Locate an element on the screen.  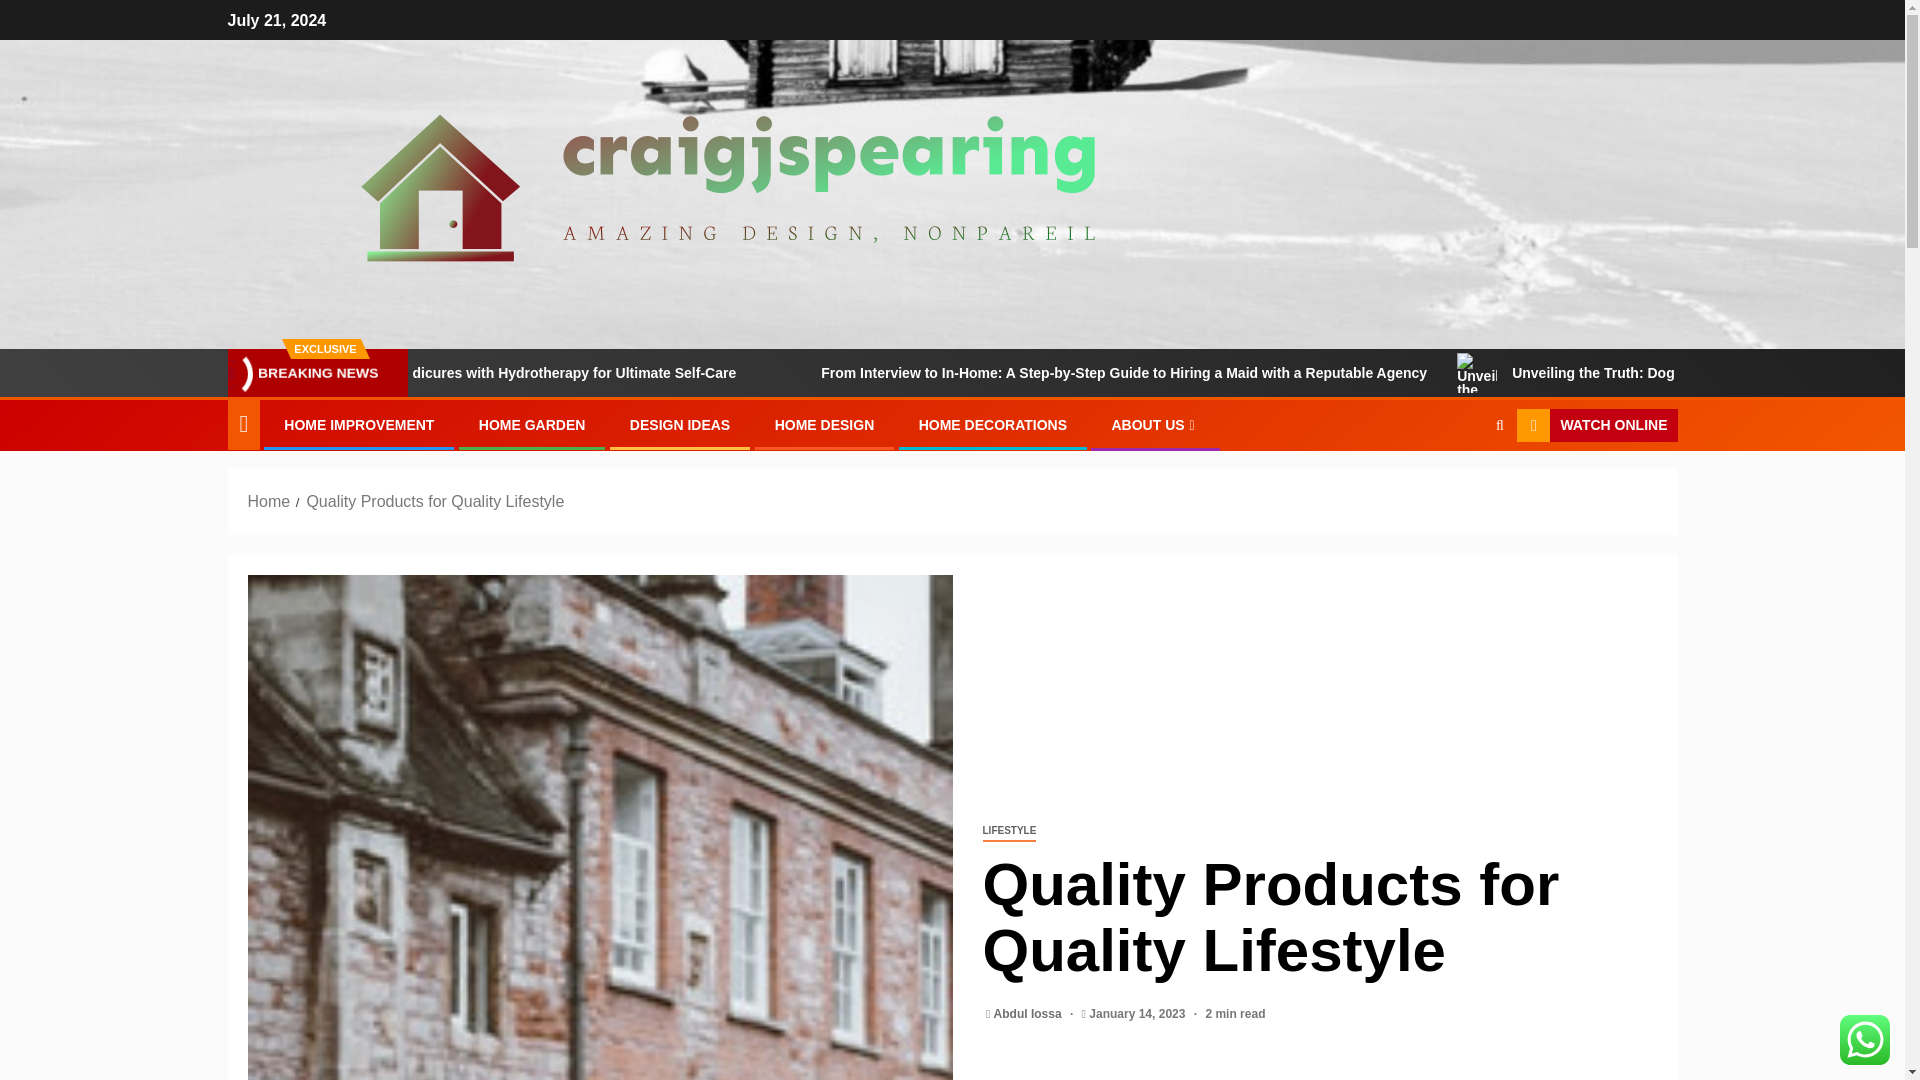
ABOUT US is located at coordinates (1154, 424).